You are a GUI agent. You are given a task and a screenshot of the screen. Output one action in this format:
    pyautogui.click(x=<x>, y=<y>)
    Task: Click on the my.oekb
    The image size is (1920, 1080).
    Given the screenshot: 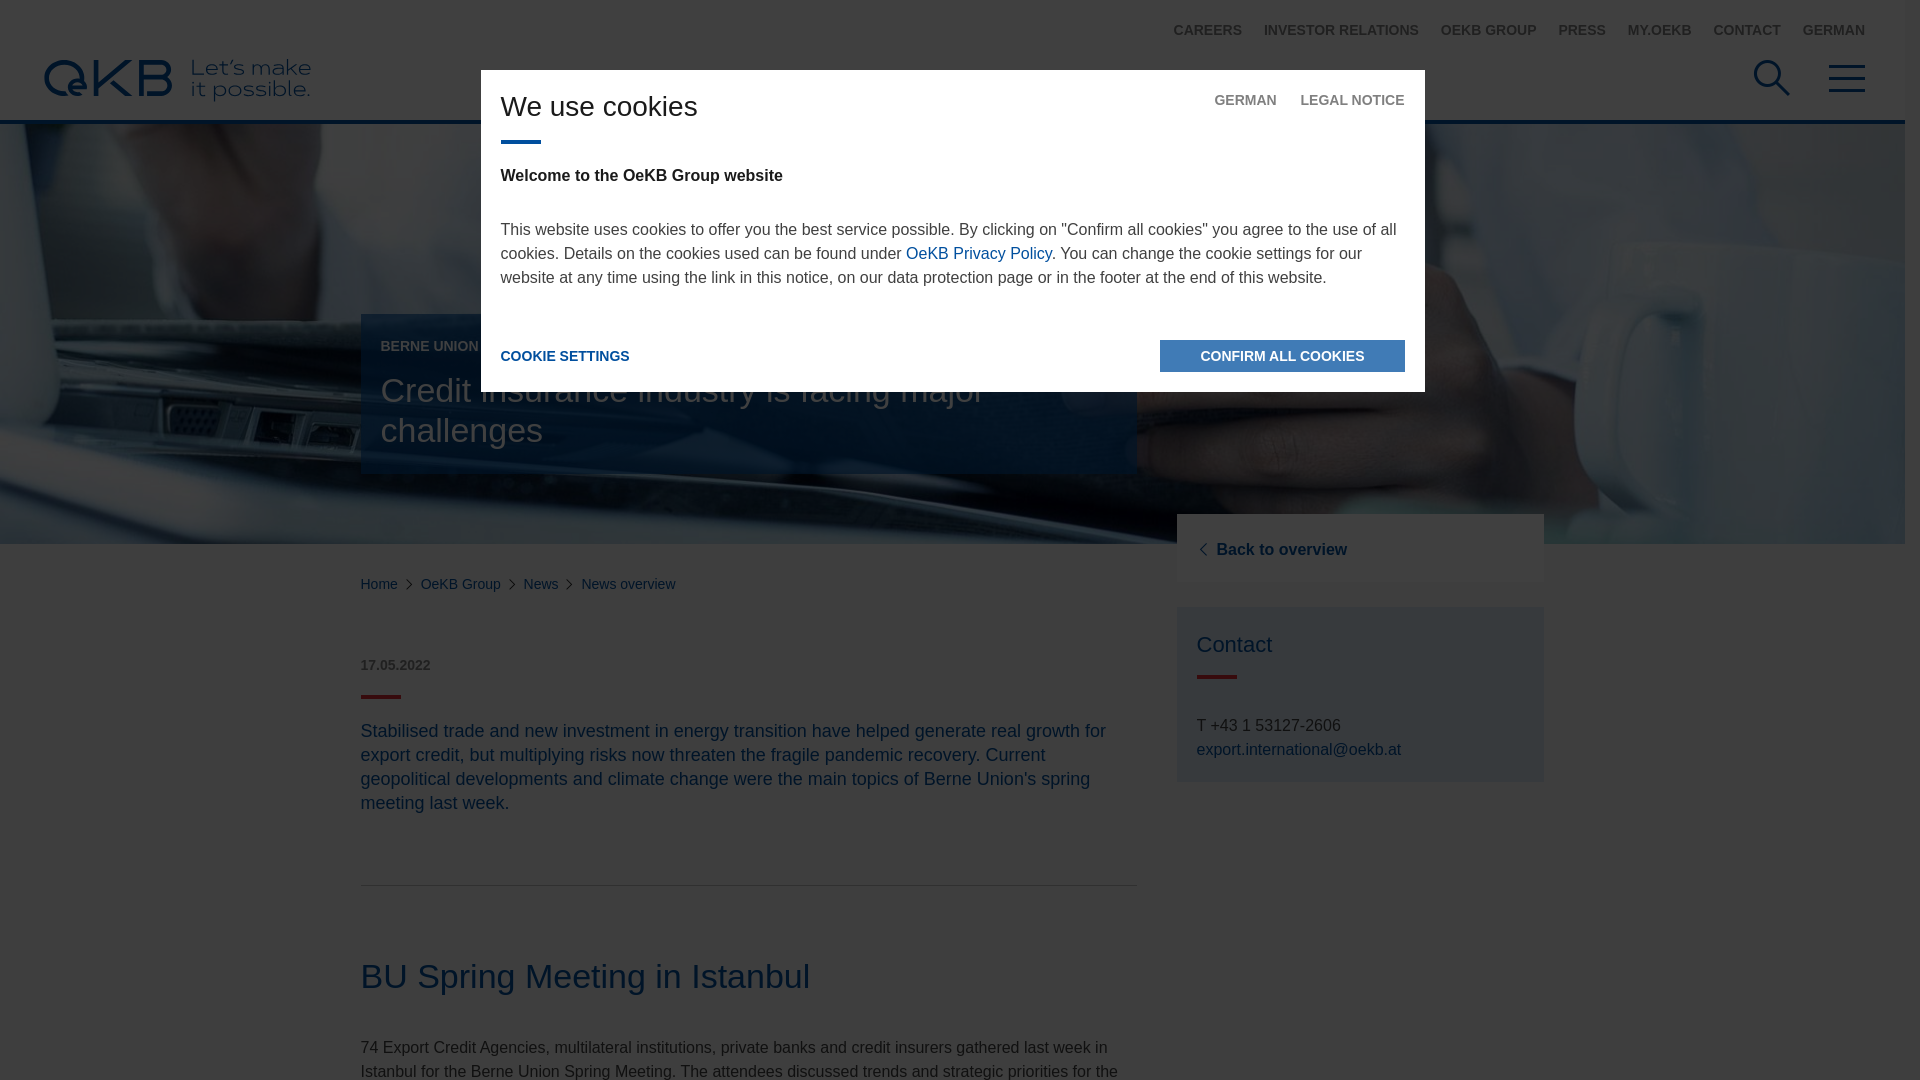 What is the action you would take?
    pyautogui.click(x=1660, y=29)
    